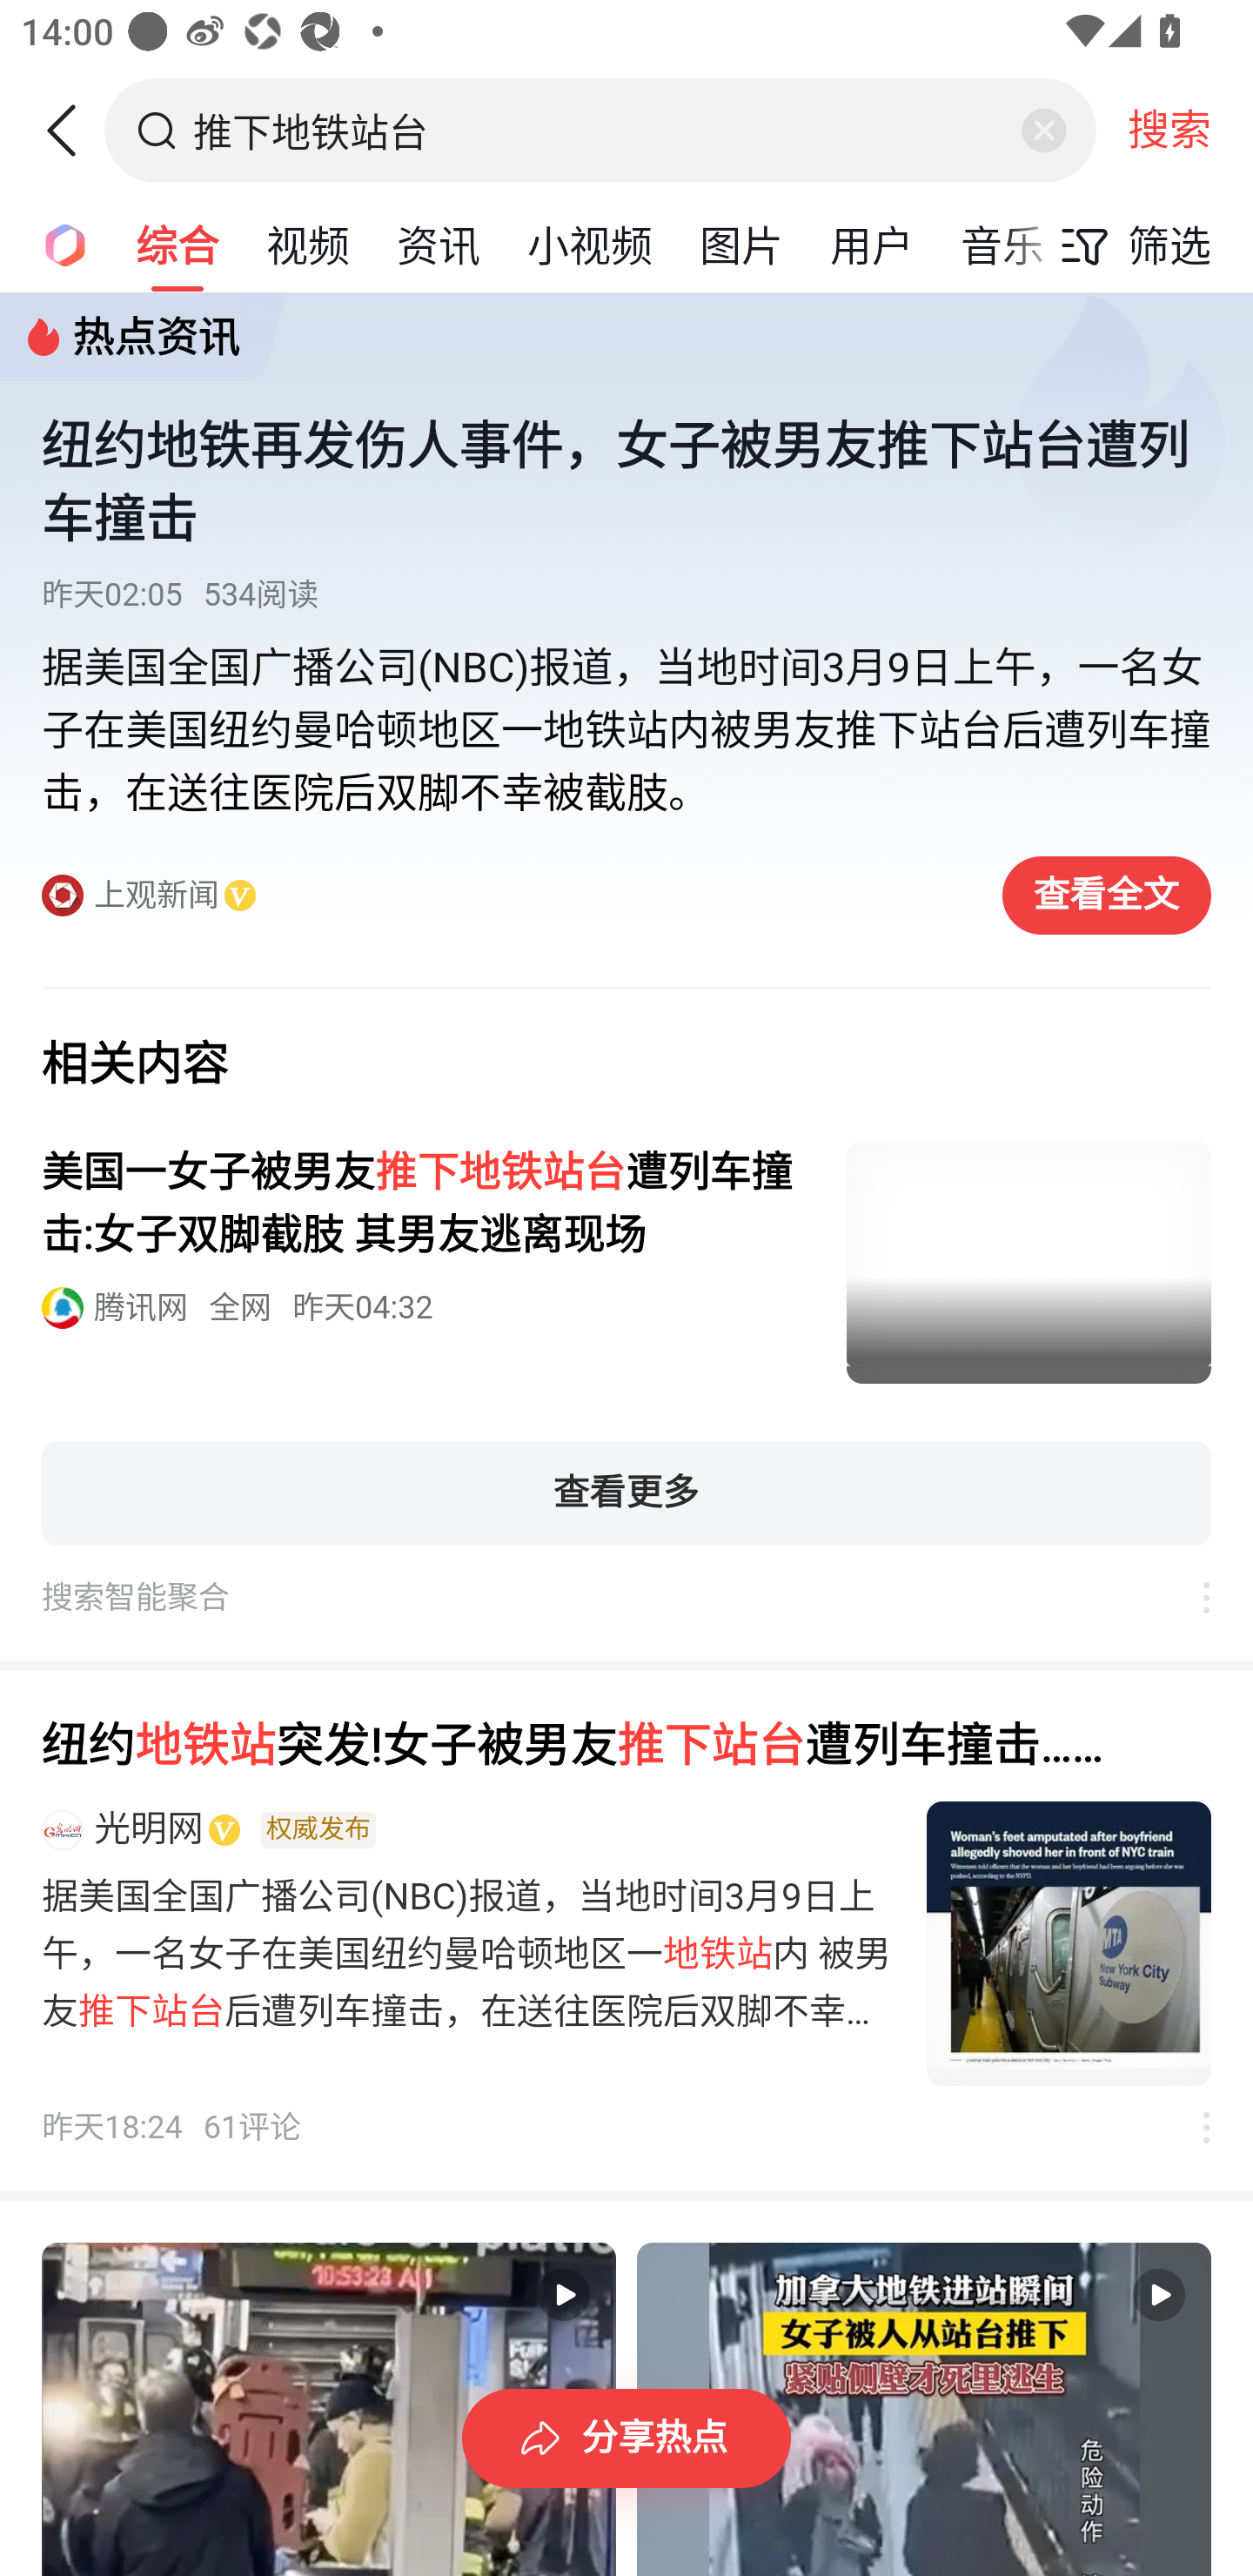  What do you see at coordinates (56, 244) in the screenshot?
I see `AI问答` at bounding box center [56, 244].